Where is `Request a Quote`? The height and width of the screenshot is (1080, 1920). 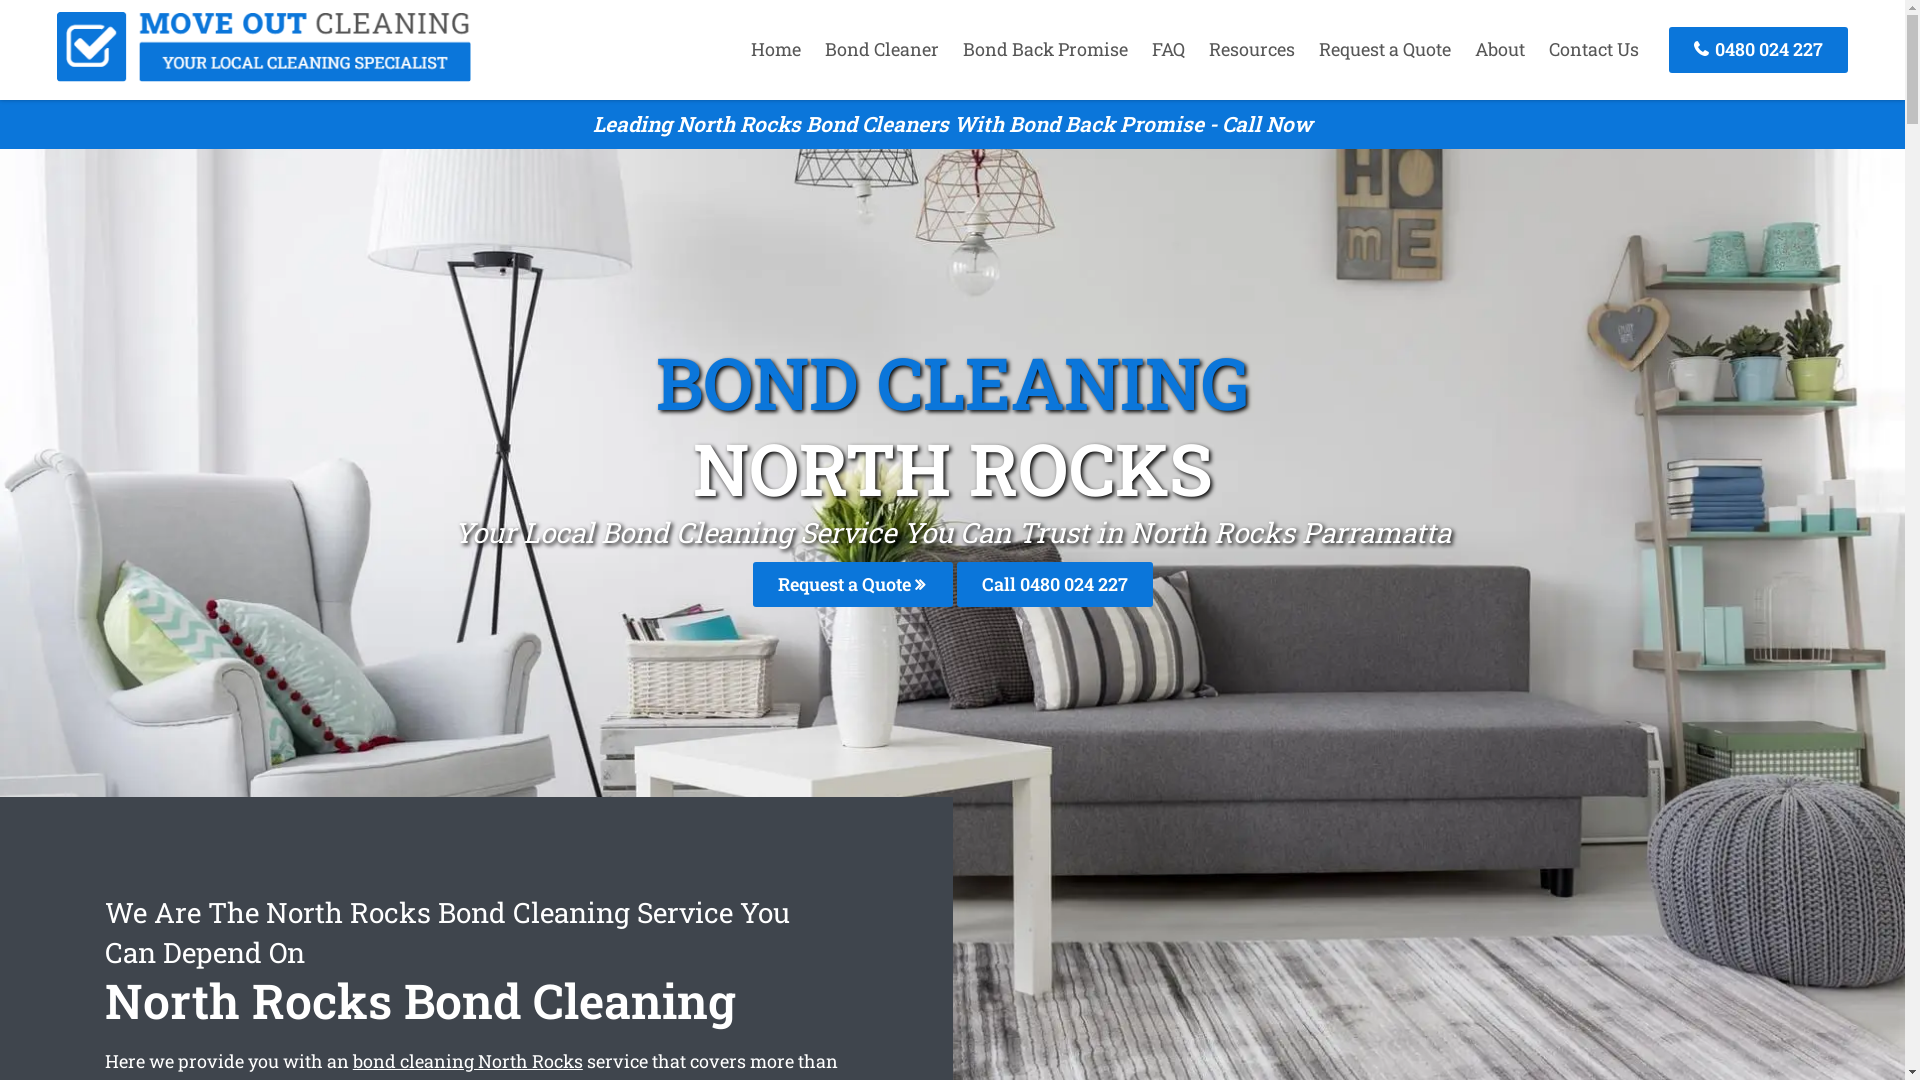
Request a Quote is located at coordinates (852, 584).